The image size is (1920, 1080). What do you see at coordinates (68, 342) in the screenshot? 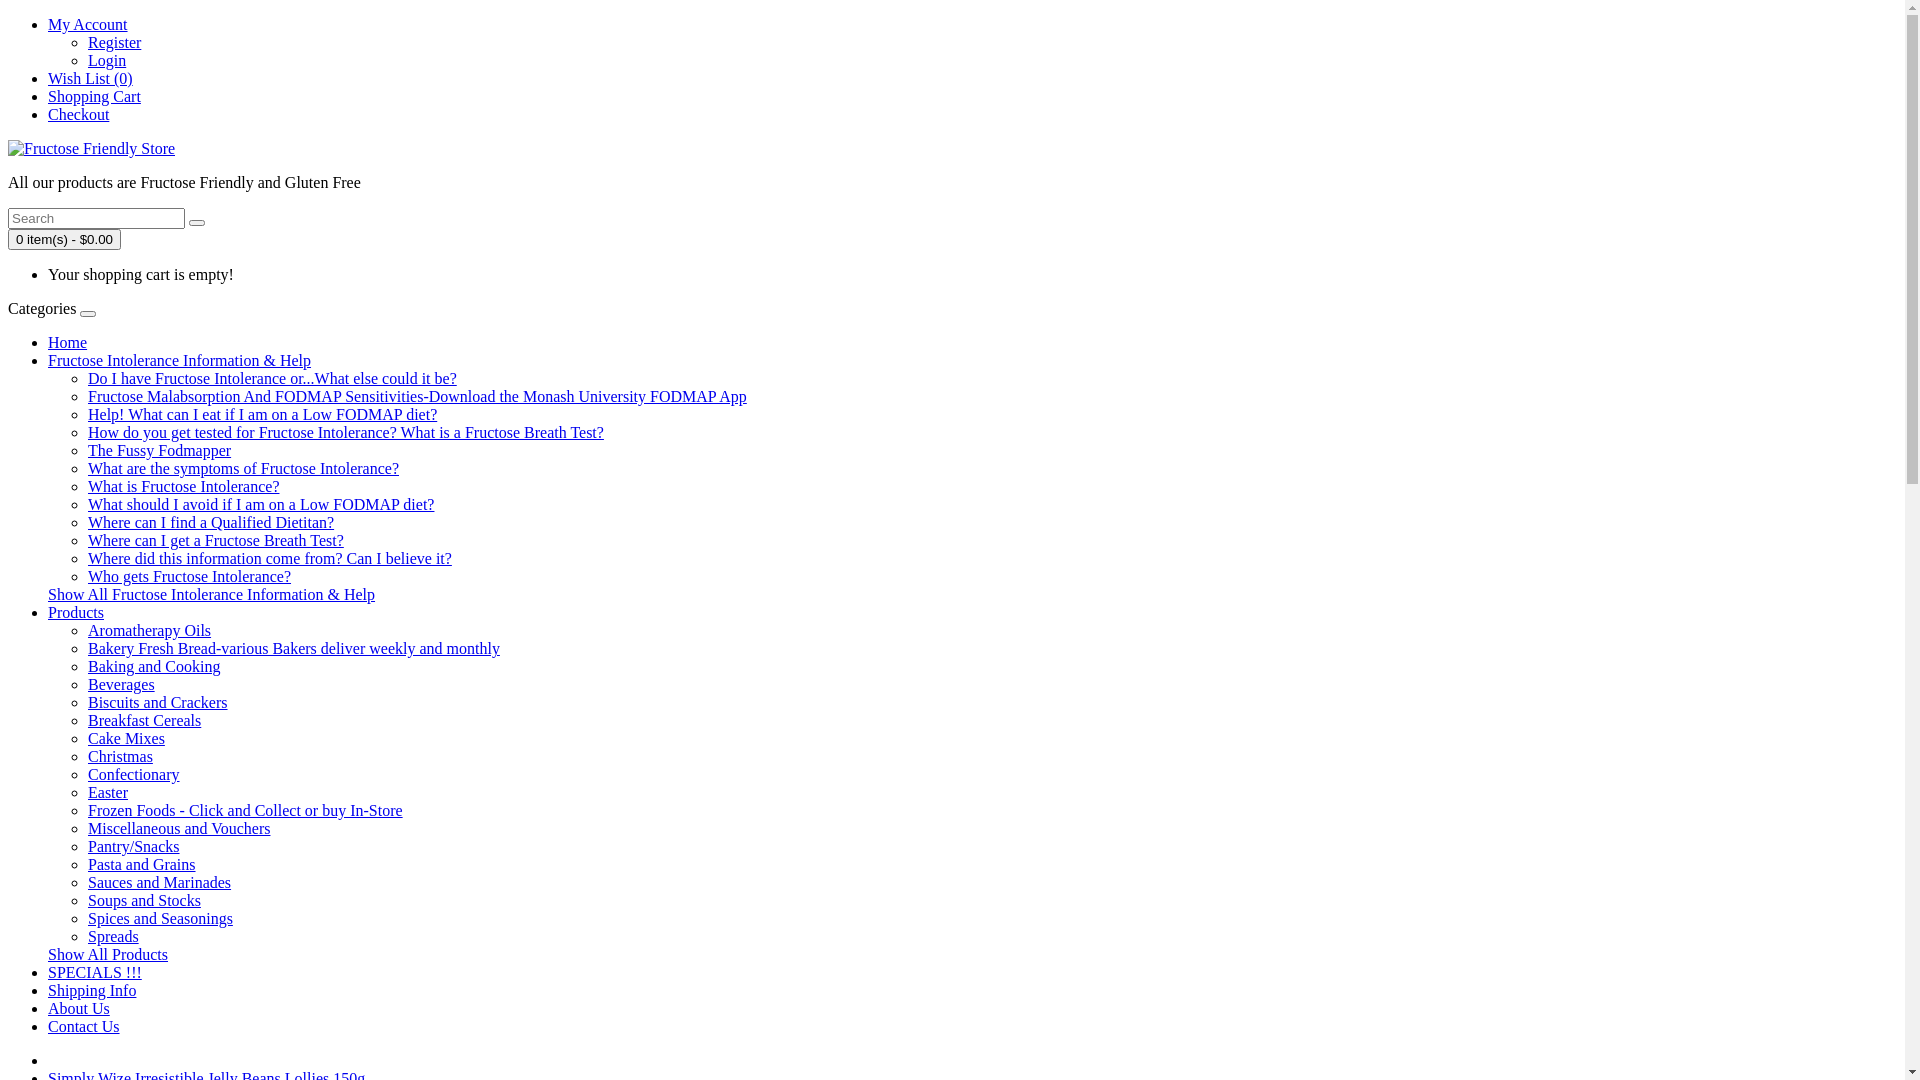
I see `Home` at bounding box center [68, 342].